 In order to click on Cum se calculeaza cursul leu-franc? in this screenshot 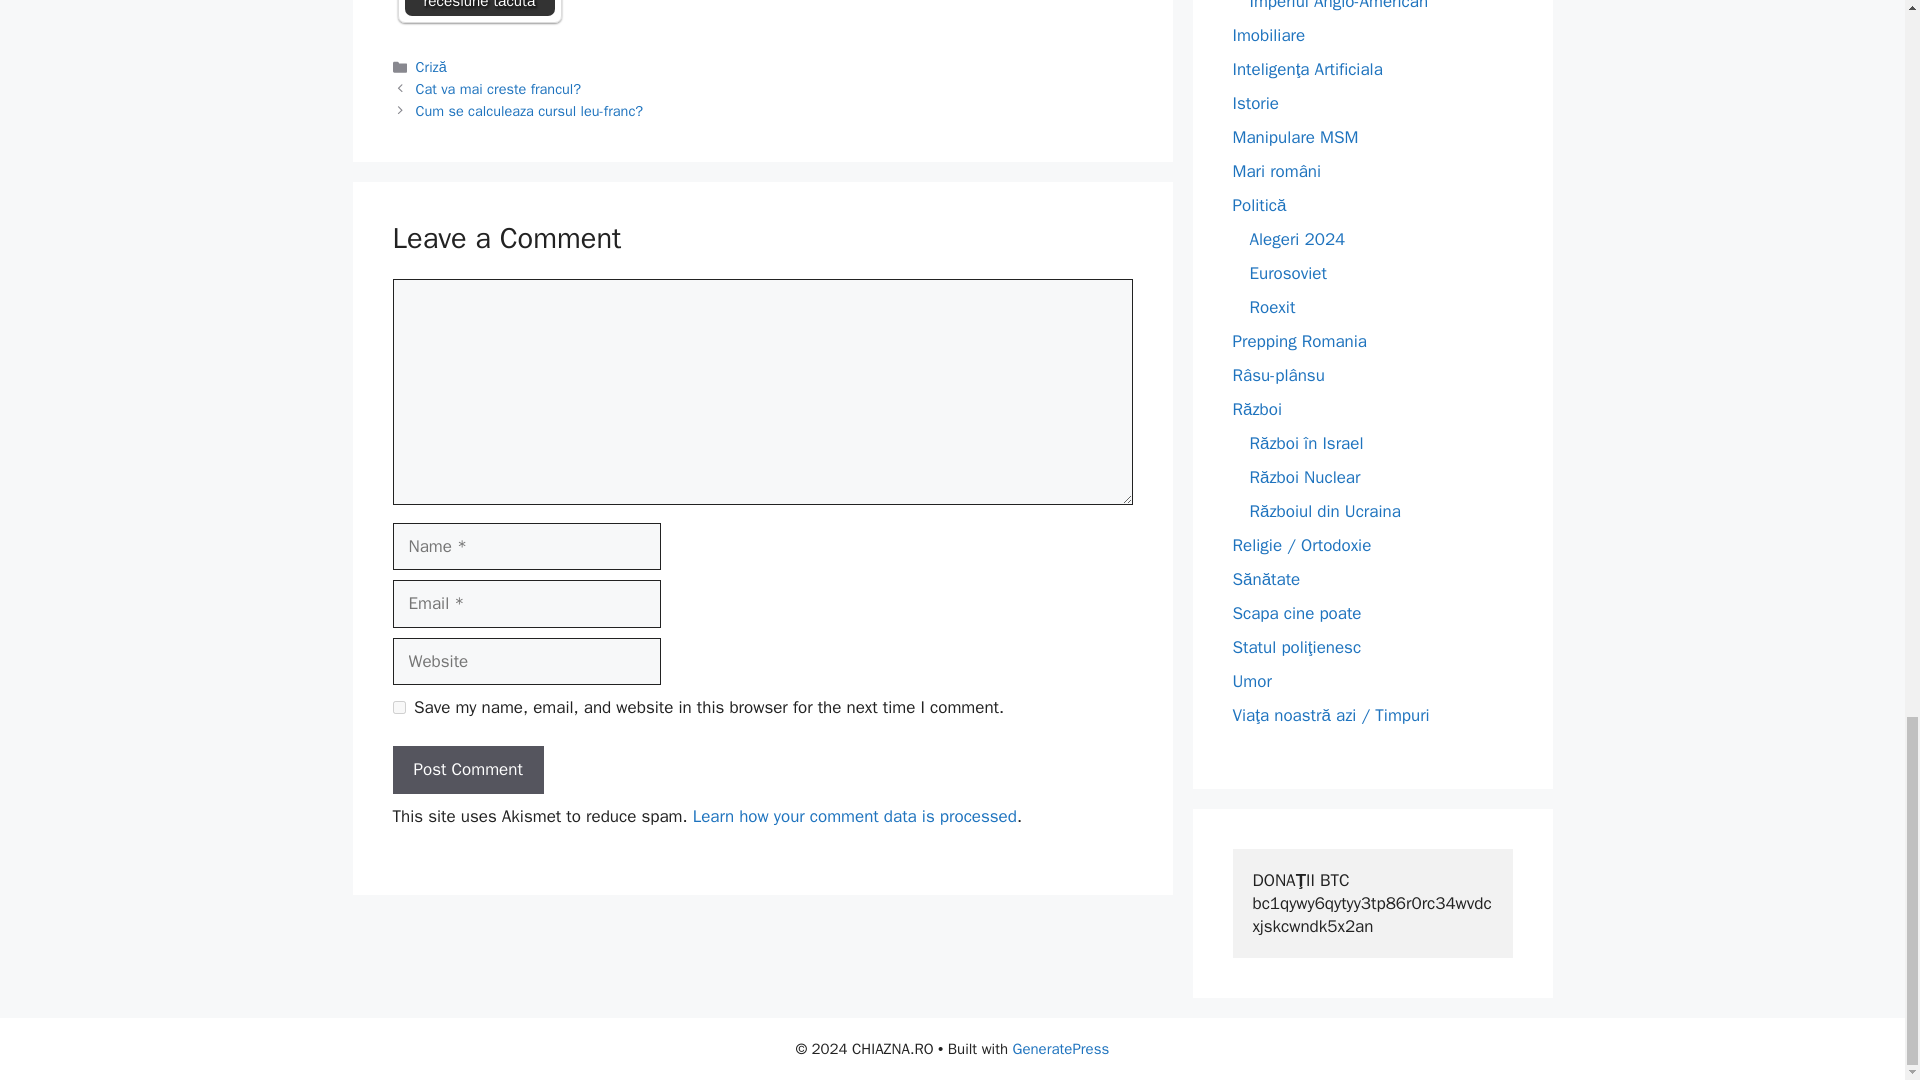, I will do `click(530, 110)`.